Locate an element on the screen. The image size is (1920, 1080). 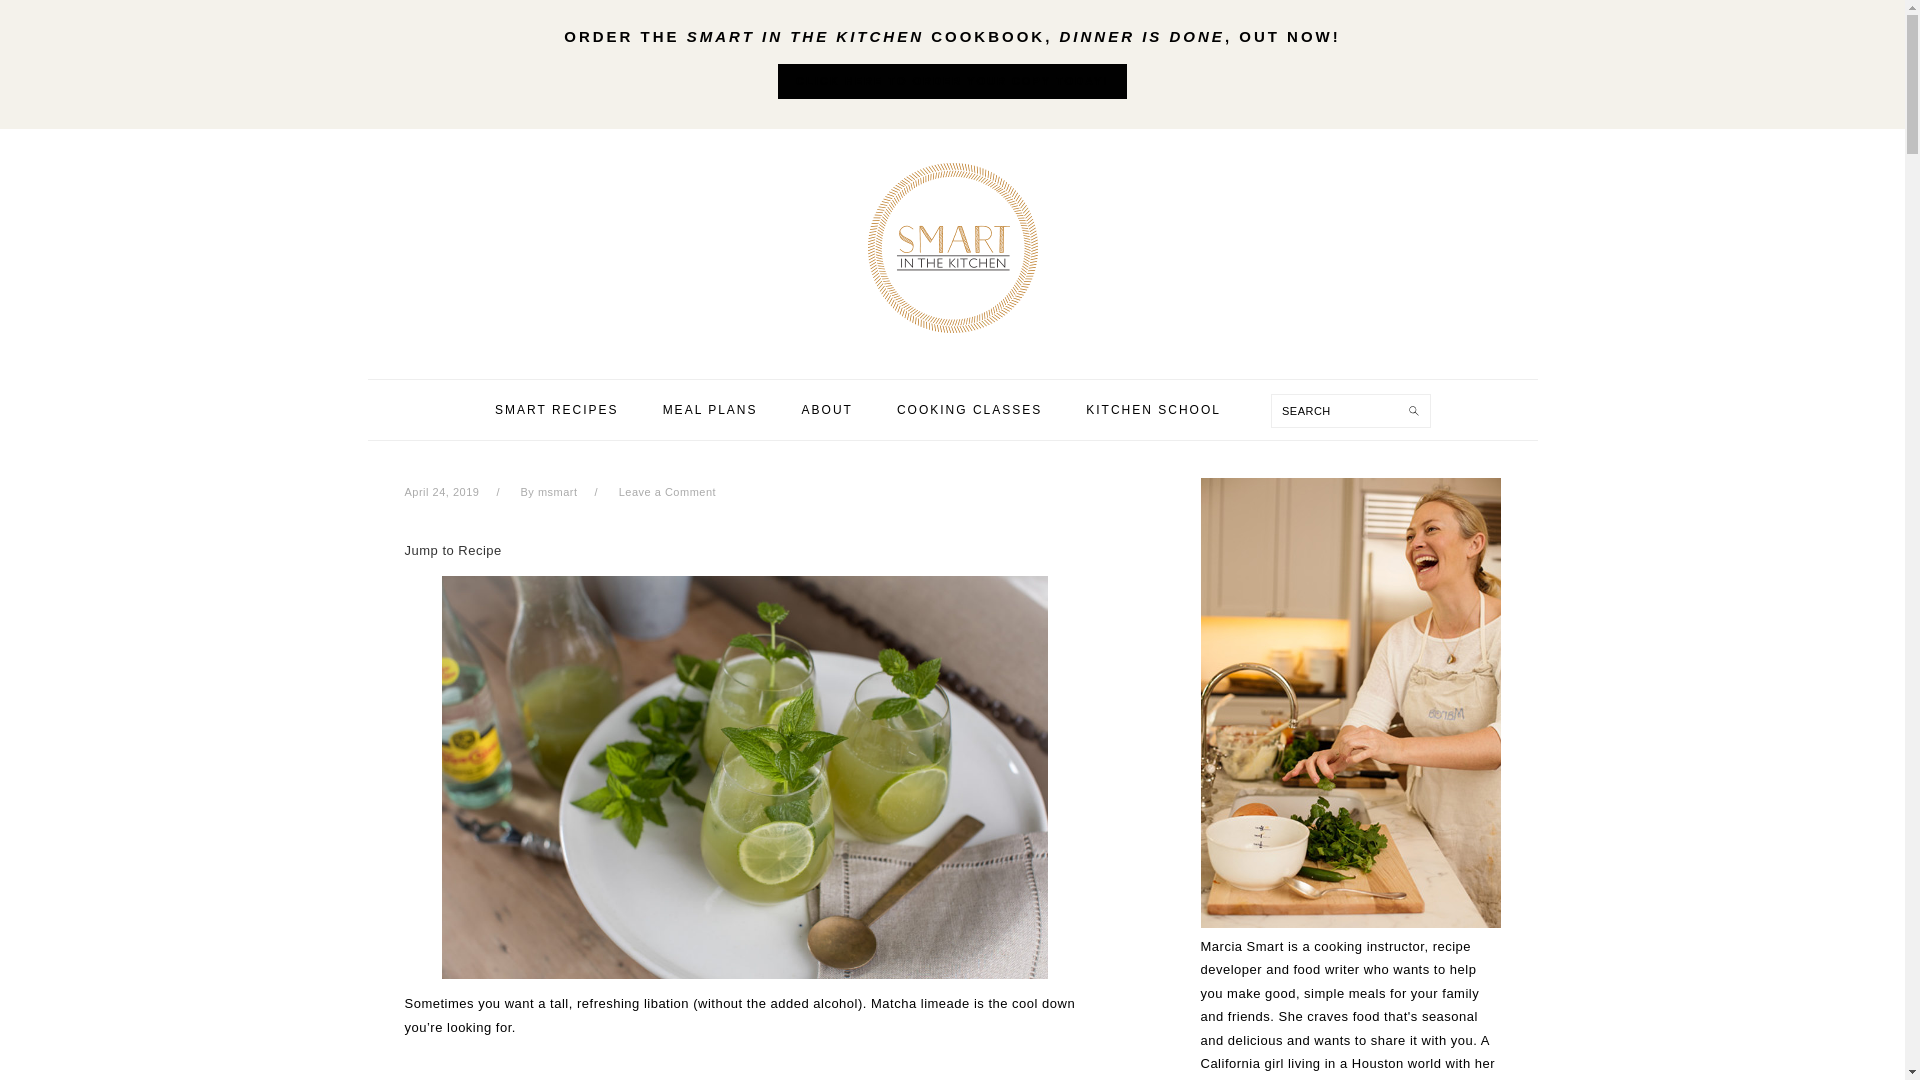
KITCHEN SCHOOL is located at coordinates (1154, 410).